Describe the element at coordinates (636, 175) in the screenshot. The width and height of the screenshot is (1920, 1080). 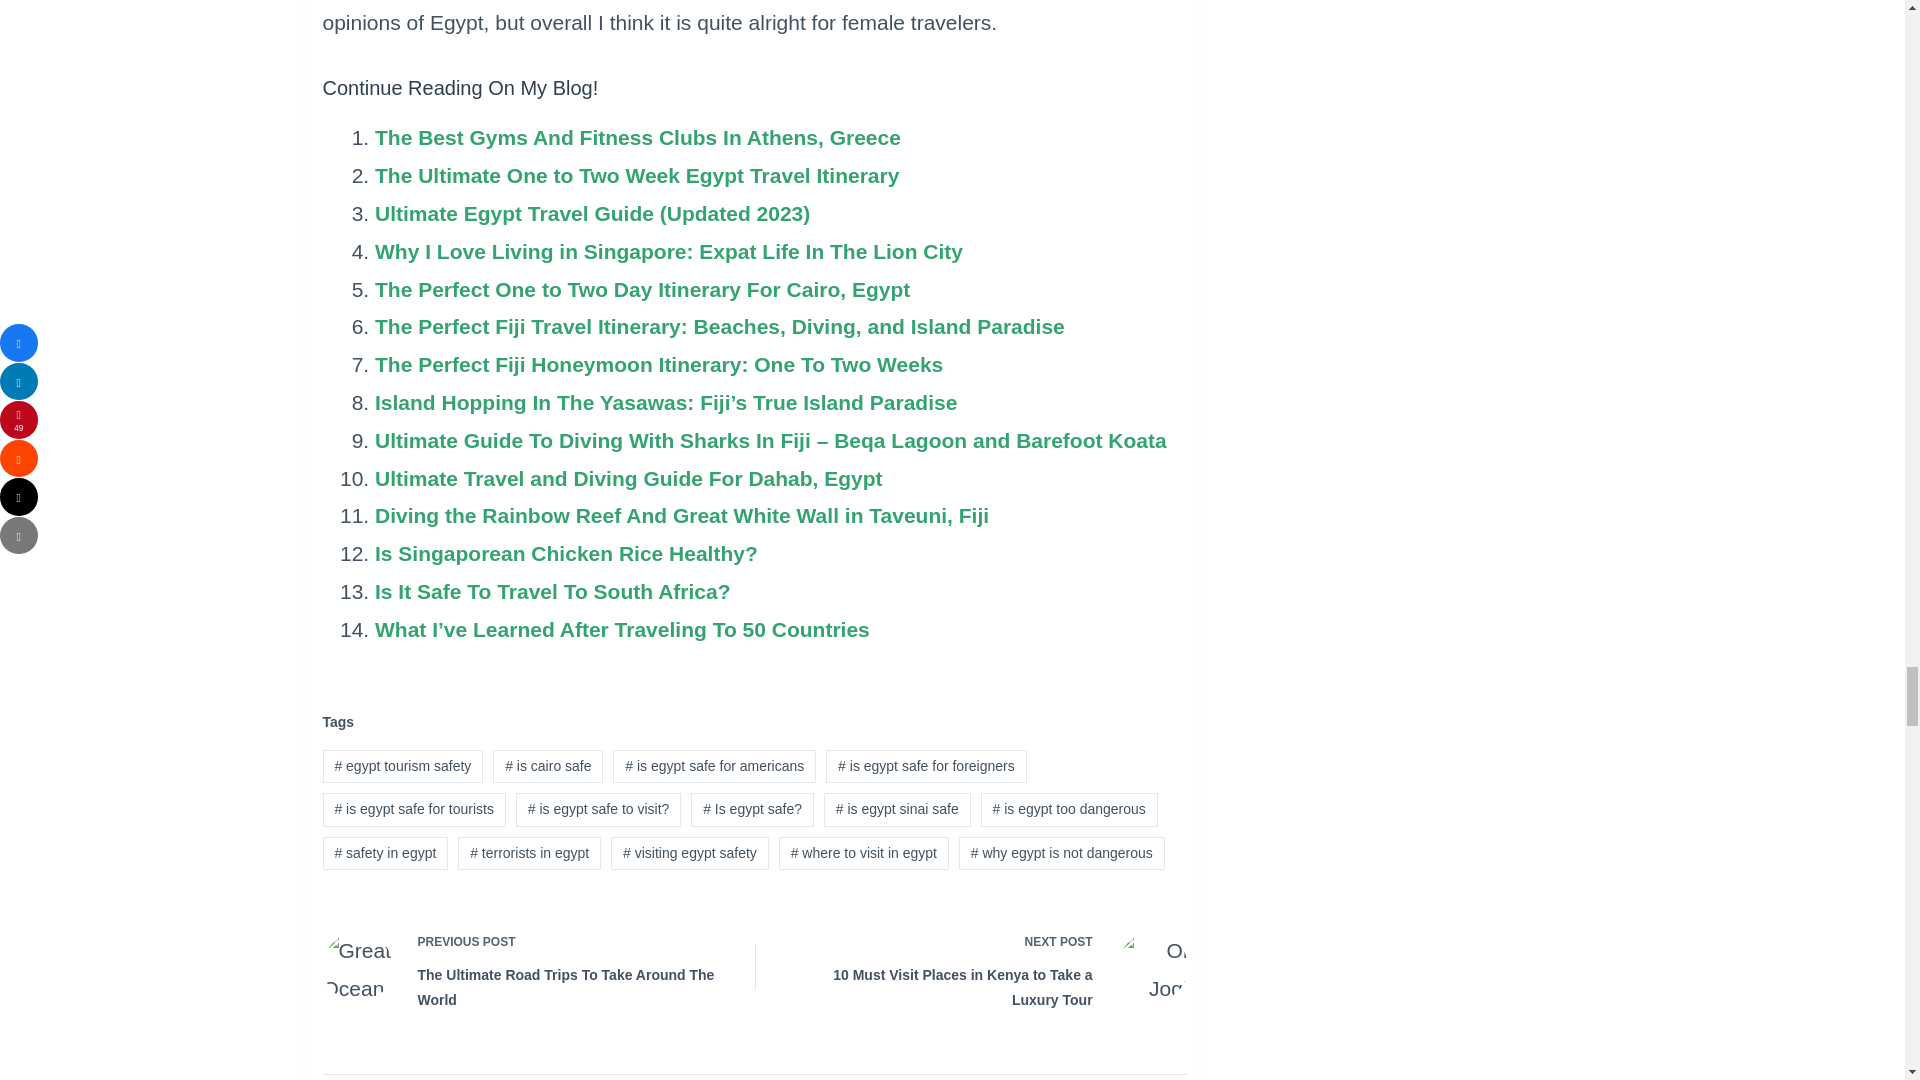
I see `The Ultimate One to Two Week Egypt Travel Itinerary` at that location.